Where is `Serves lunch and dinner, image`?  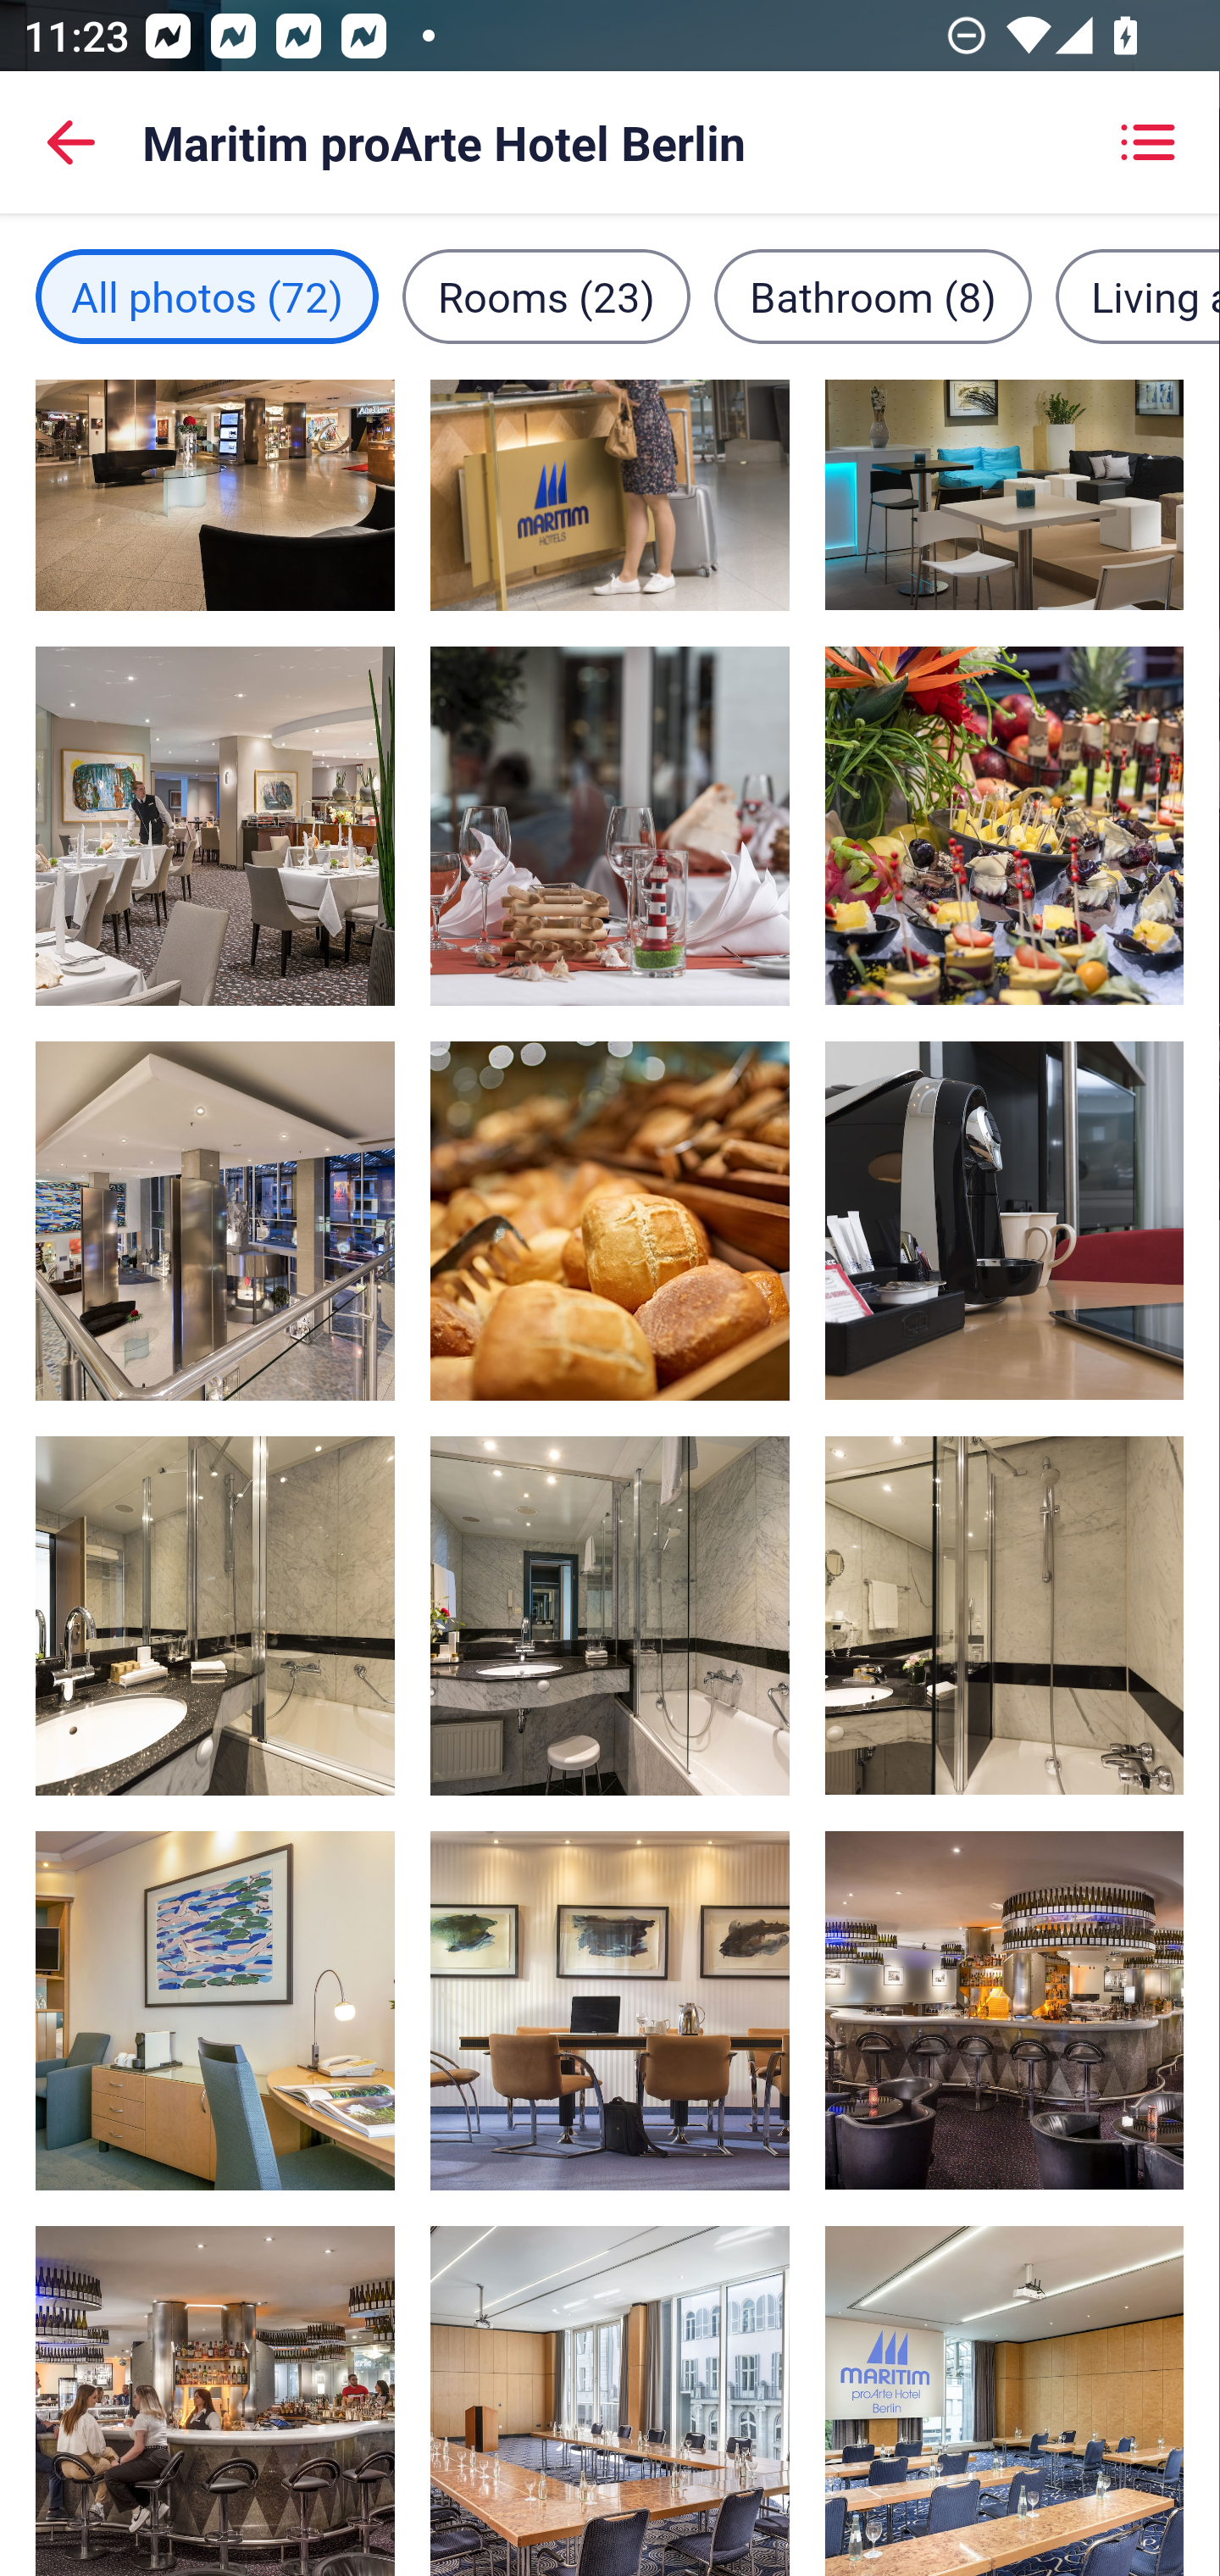
Serves lunch and dinner, image is located at coordinates (1003, 494).